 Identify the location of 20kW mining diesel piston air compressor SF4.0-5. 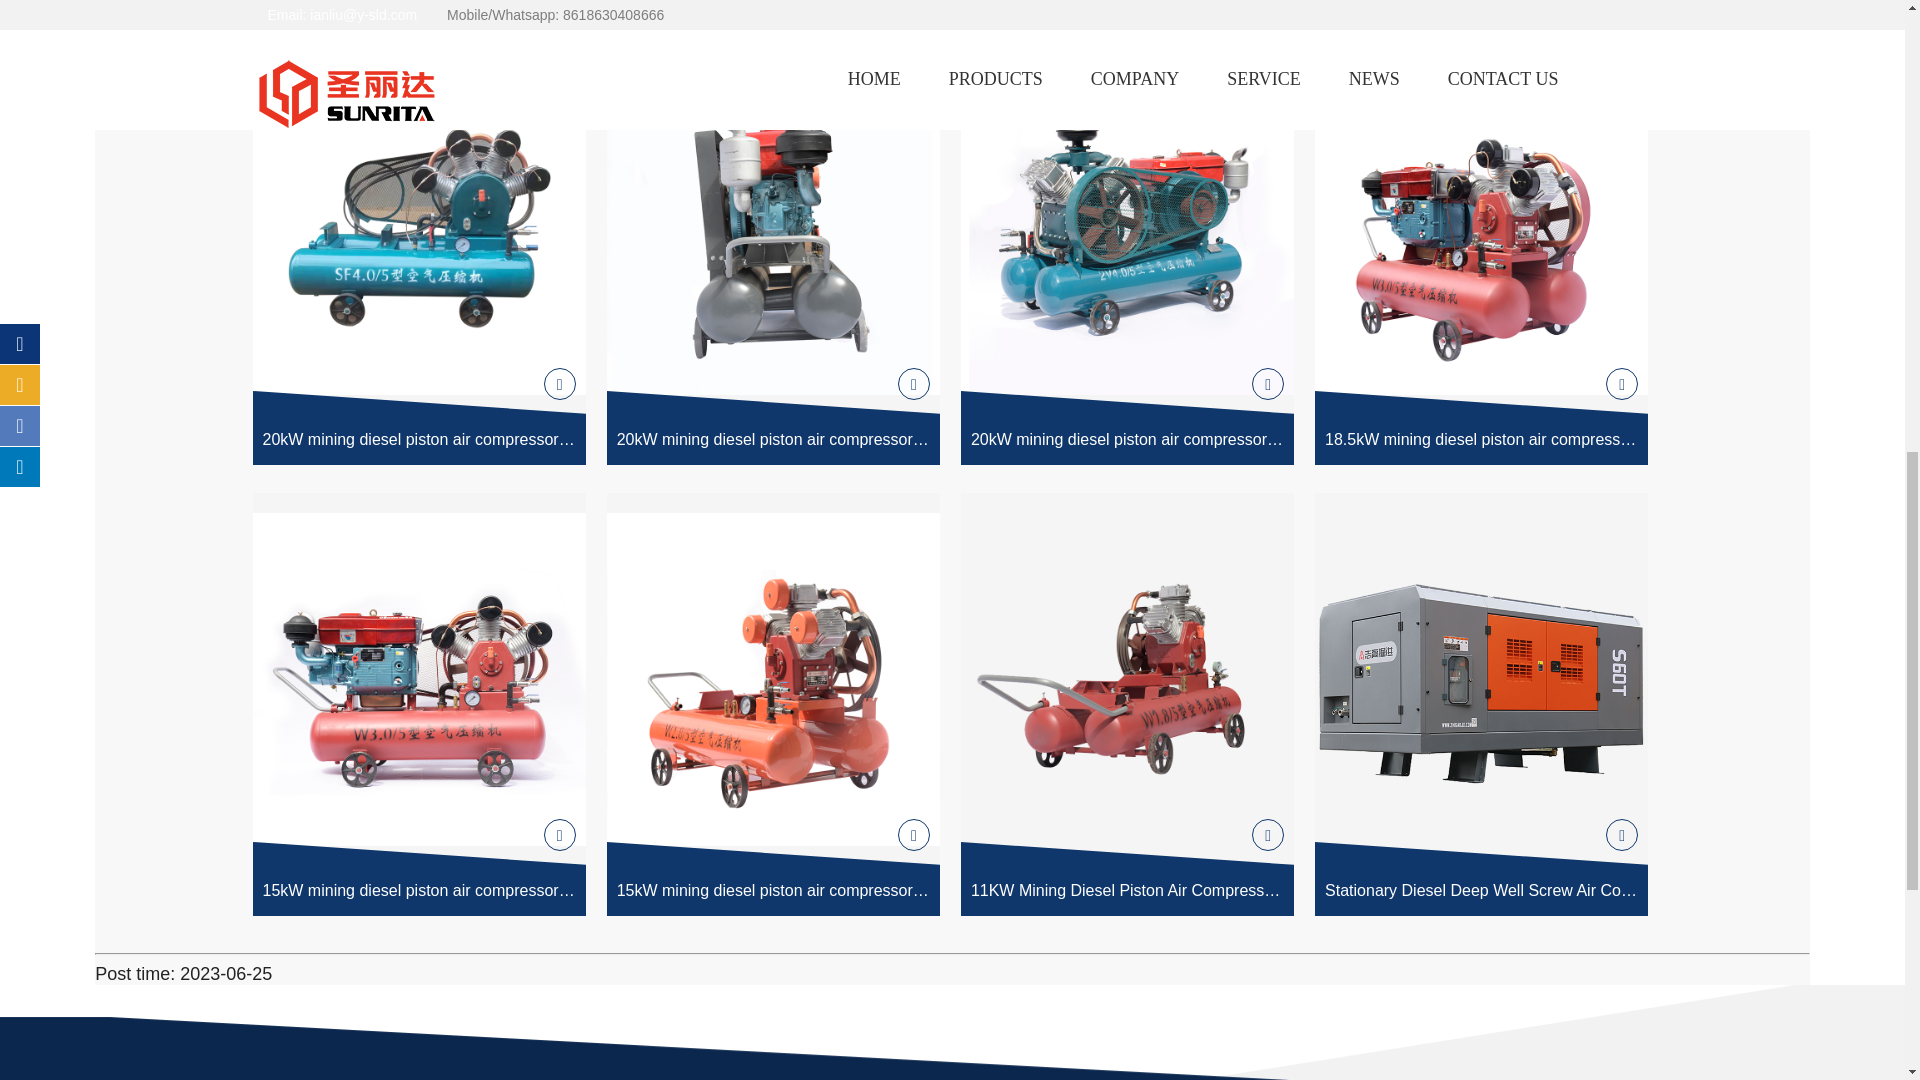
(418, 252).